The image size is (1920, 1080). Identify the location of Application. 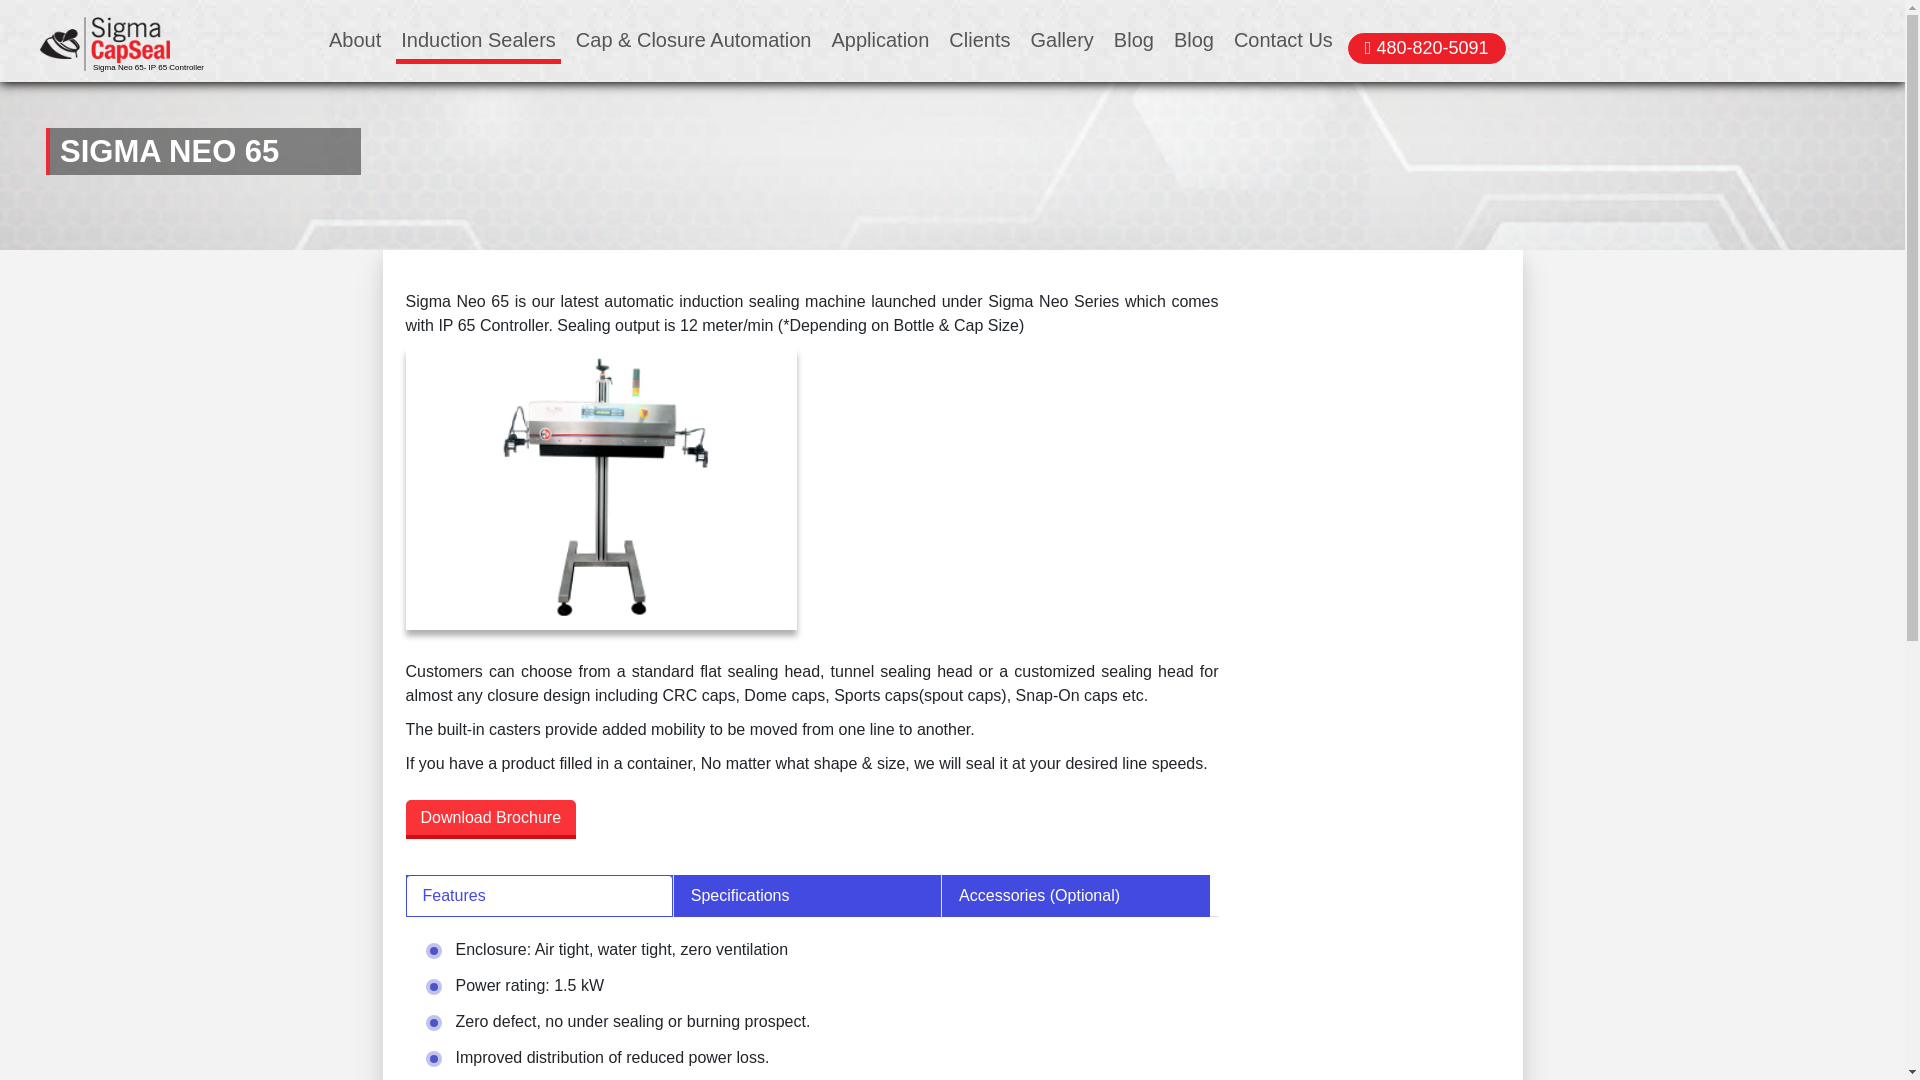
(879, 40).